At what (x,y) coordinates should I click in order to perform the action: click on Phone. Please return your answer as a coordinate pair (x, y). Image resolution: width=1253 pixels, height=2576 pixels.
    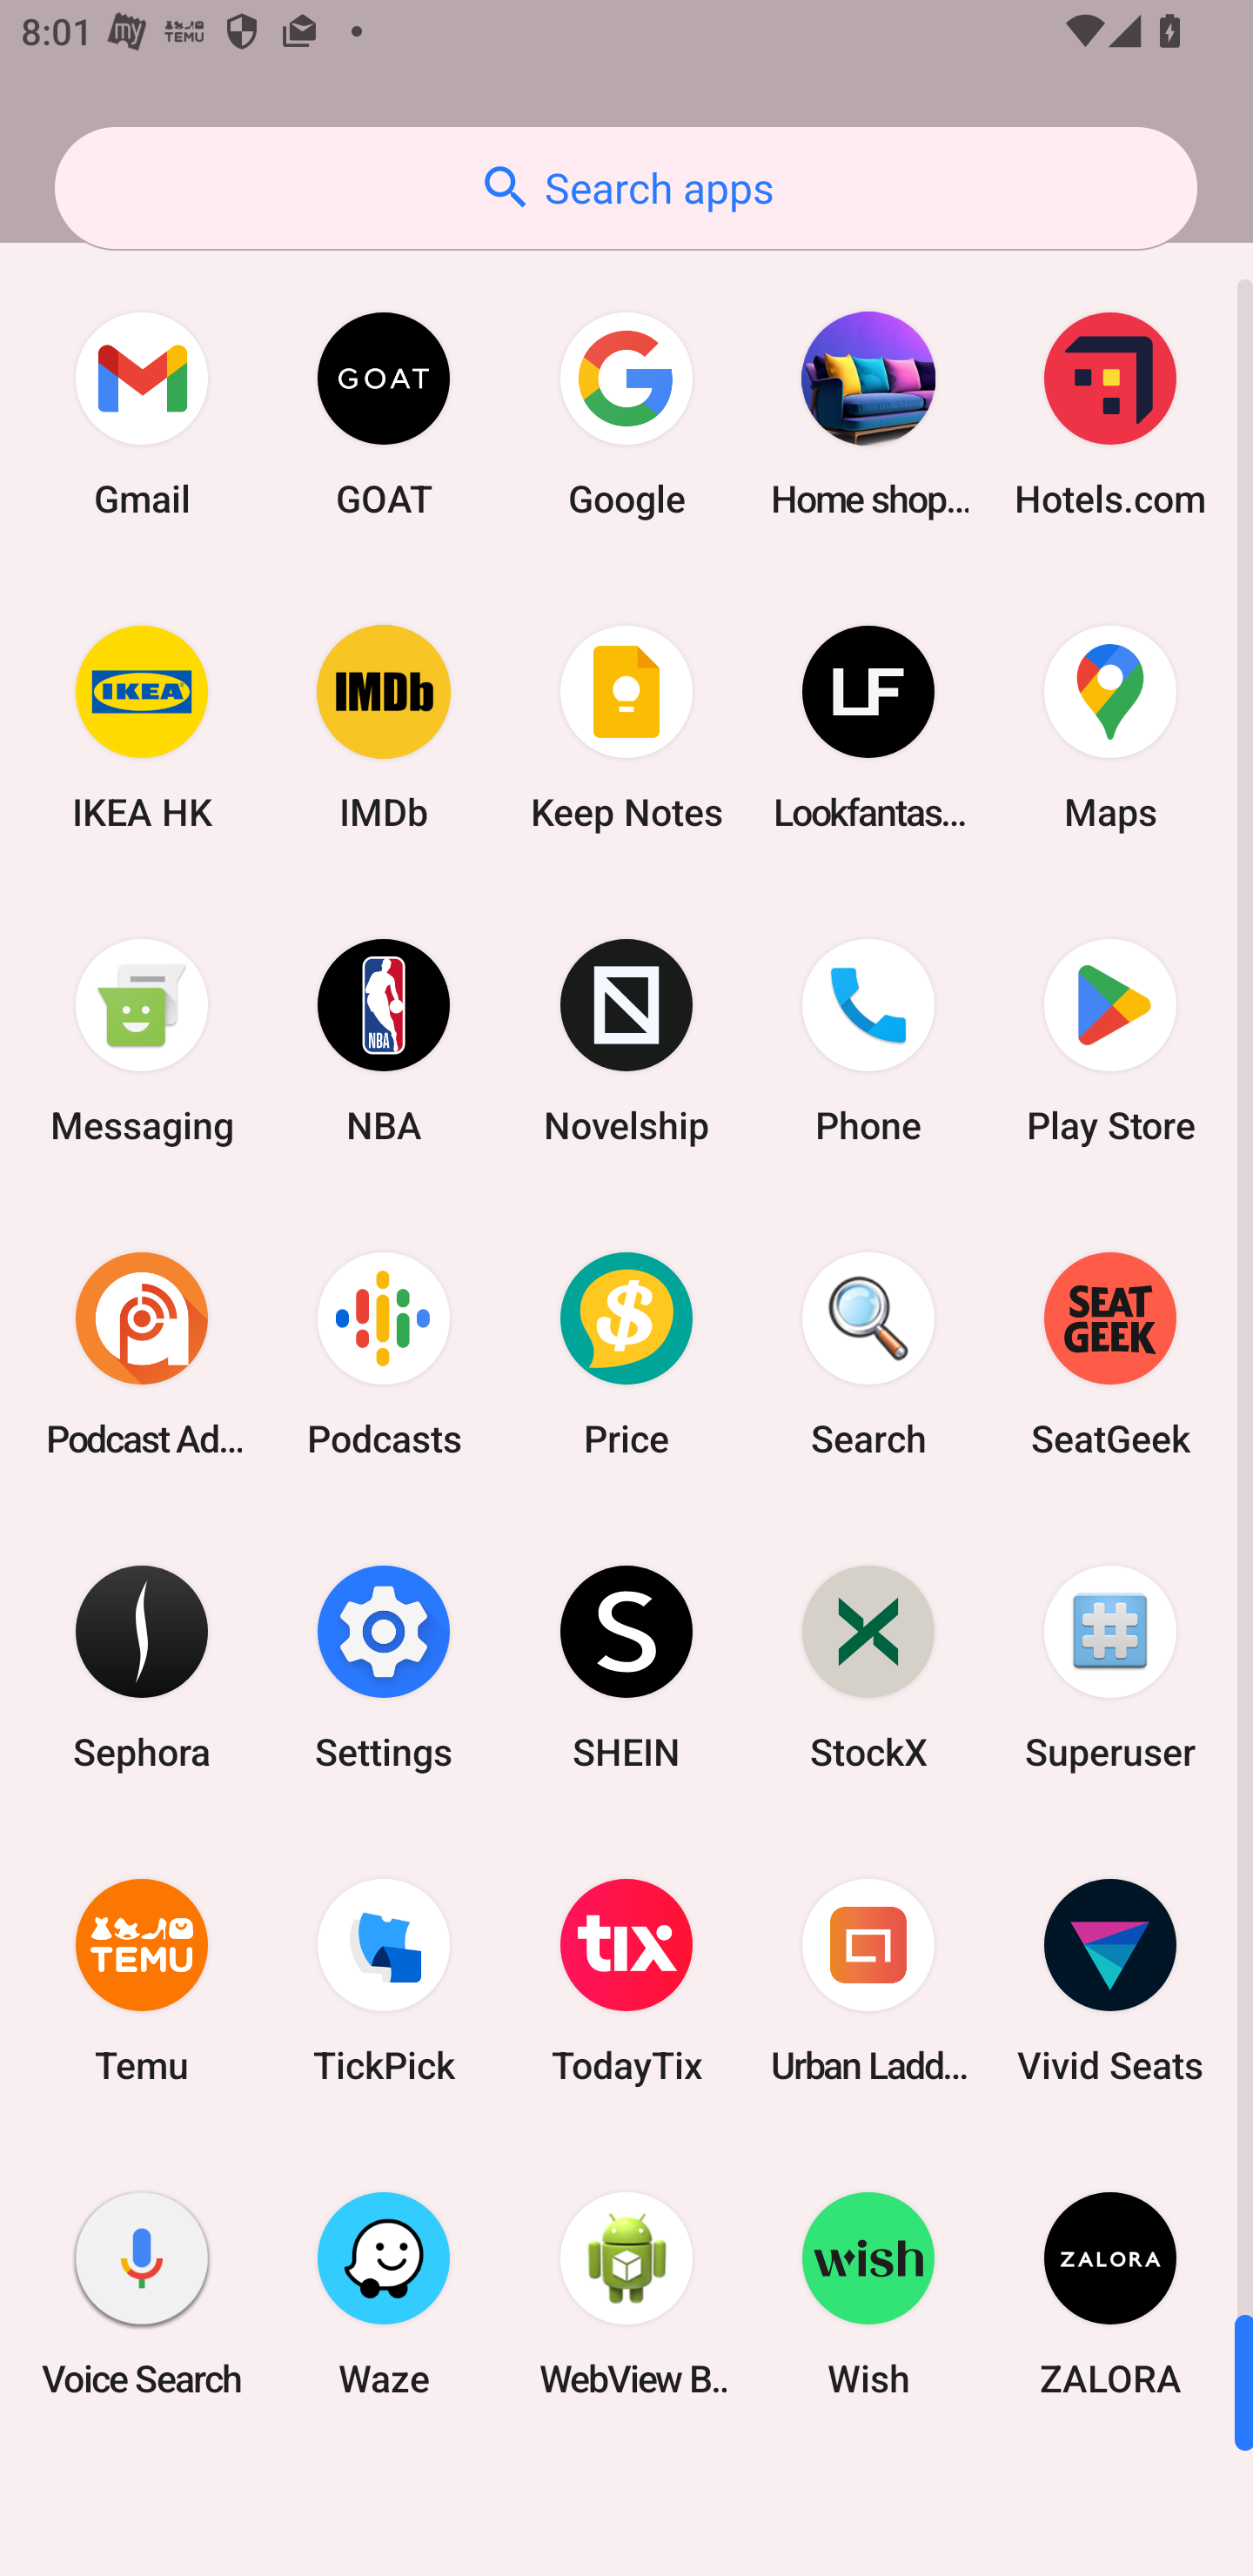
    Looking at the image, I should click on (868, 1041).